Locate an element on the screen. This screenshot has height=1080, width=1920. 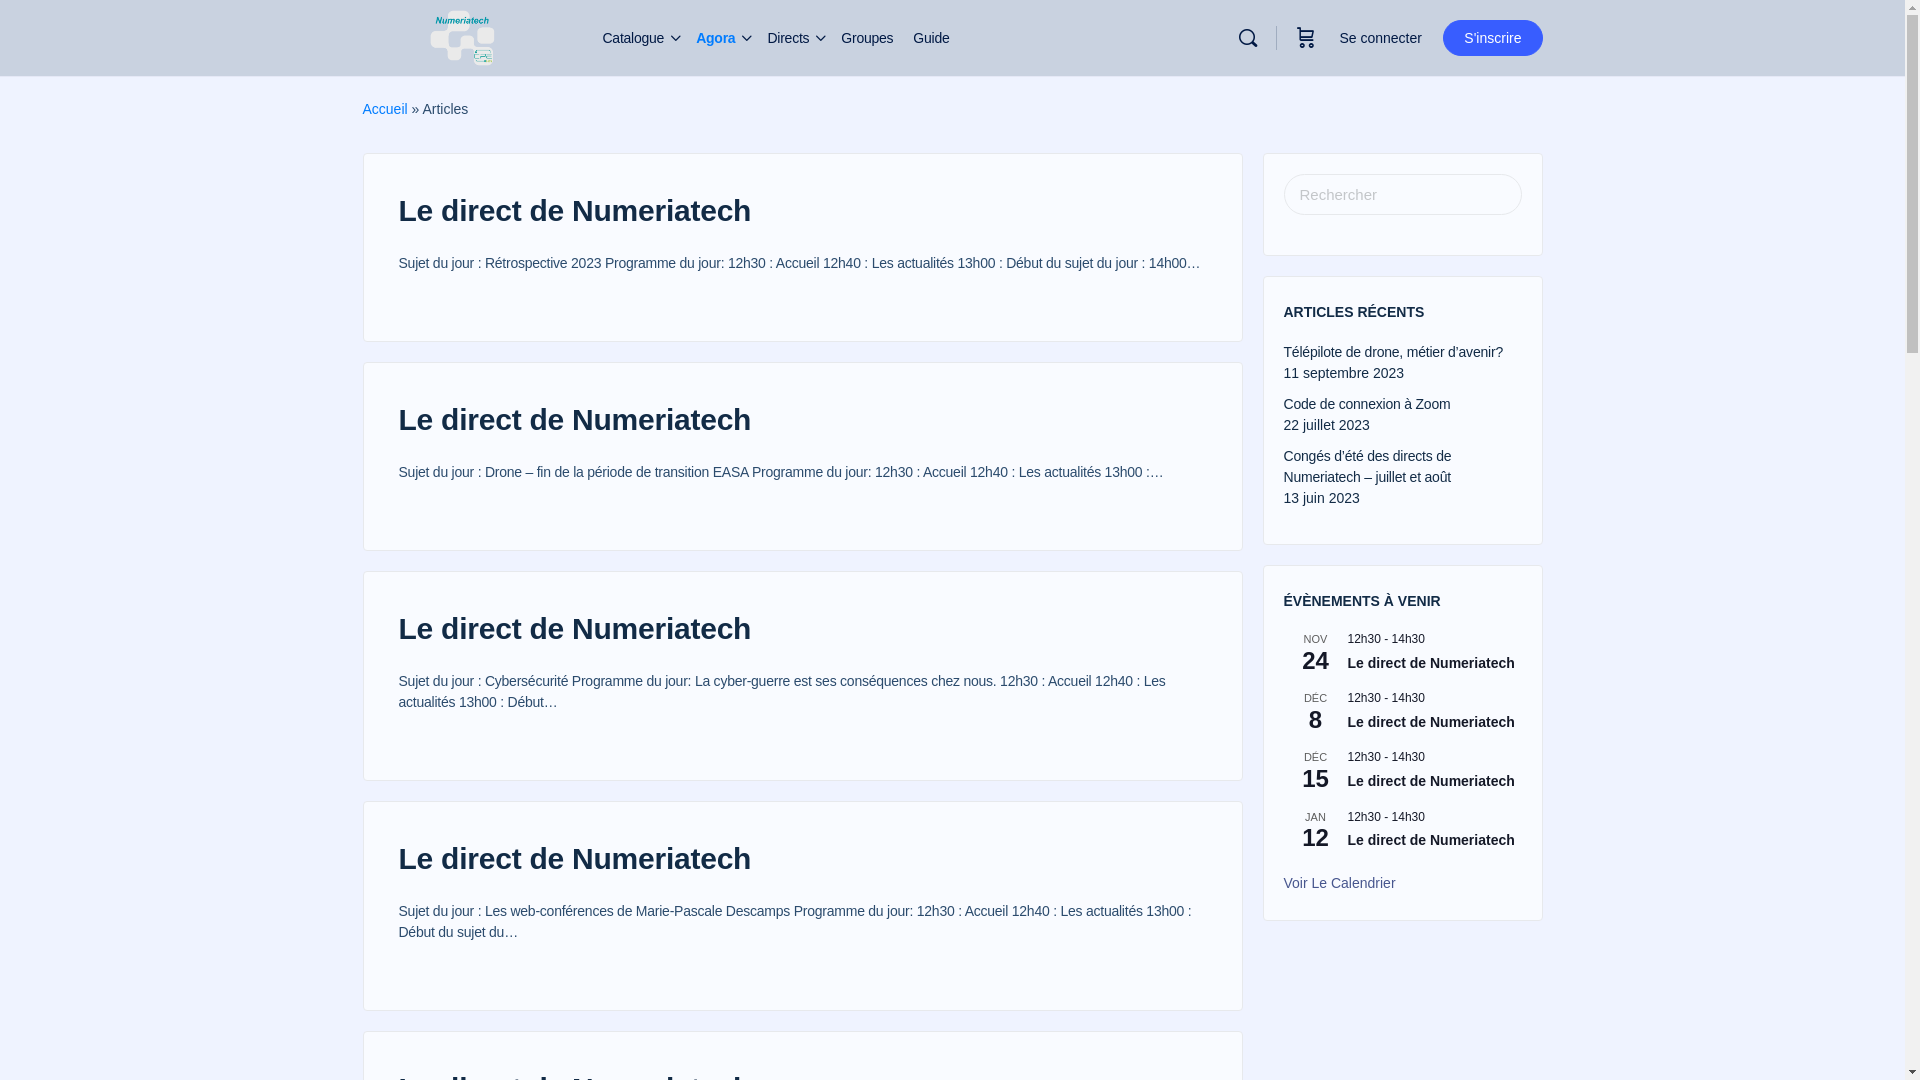
Le direct de Numeriatech is located at coordinates (1432, 782).